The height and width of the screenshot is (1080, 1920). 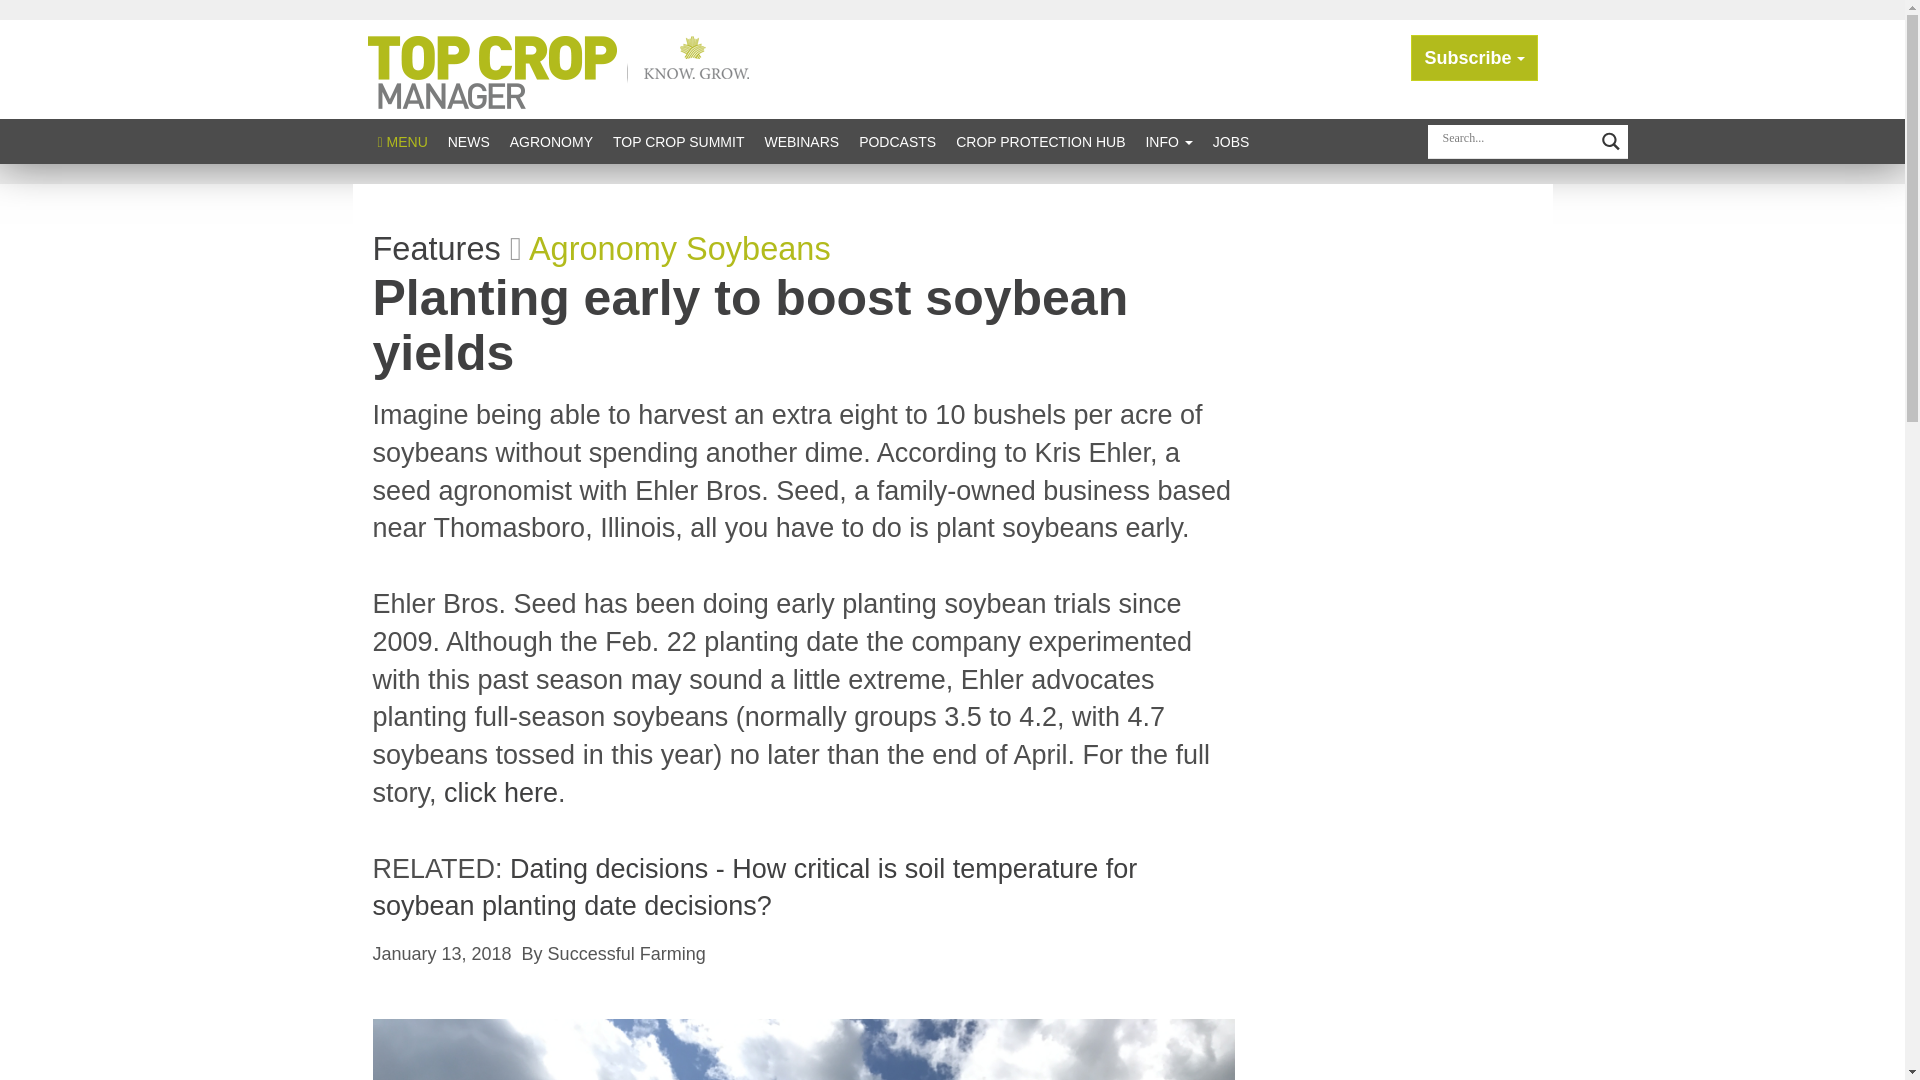 I want to click on INFO, so click(x=1168, y=141).